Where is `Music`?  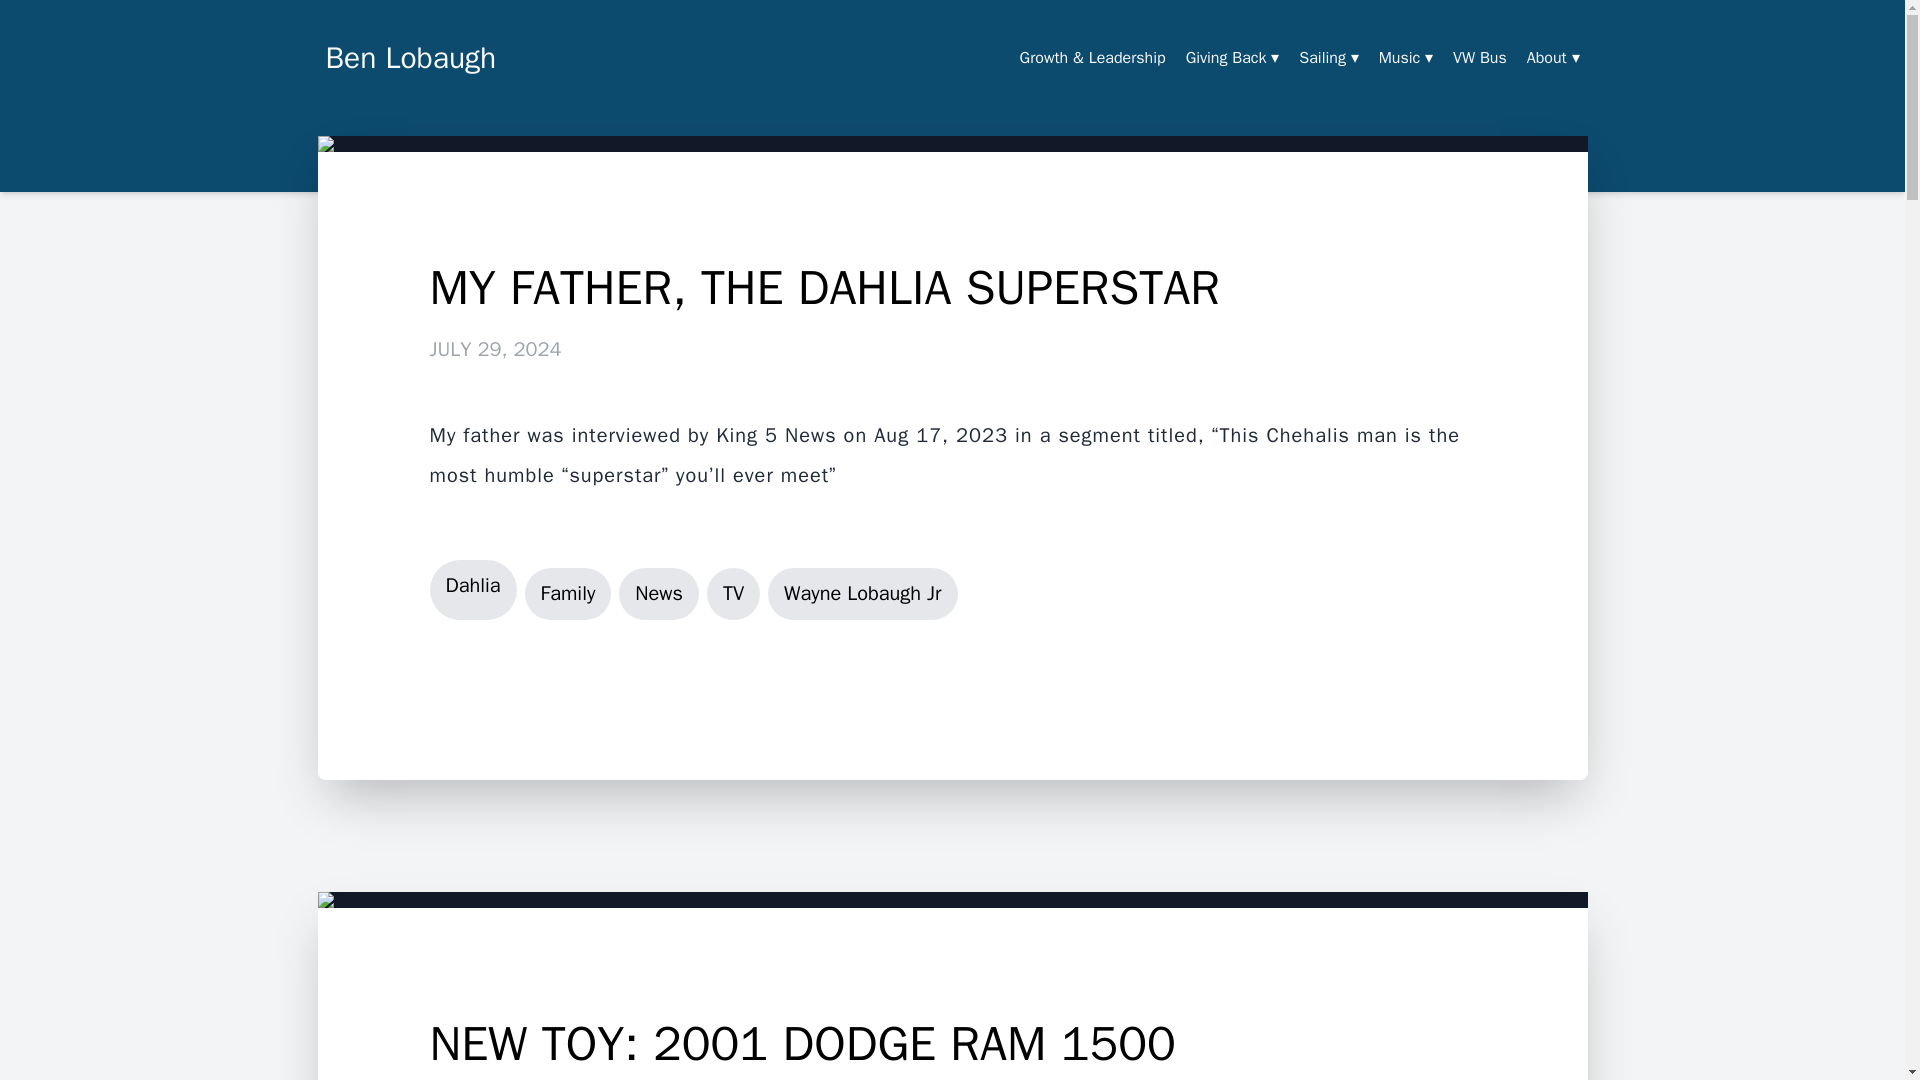
Music is located at coordinates (1405, 58).